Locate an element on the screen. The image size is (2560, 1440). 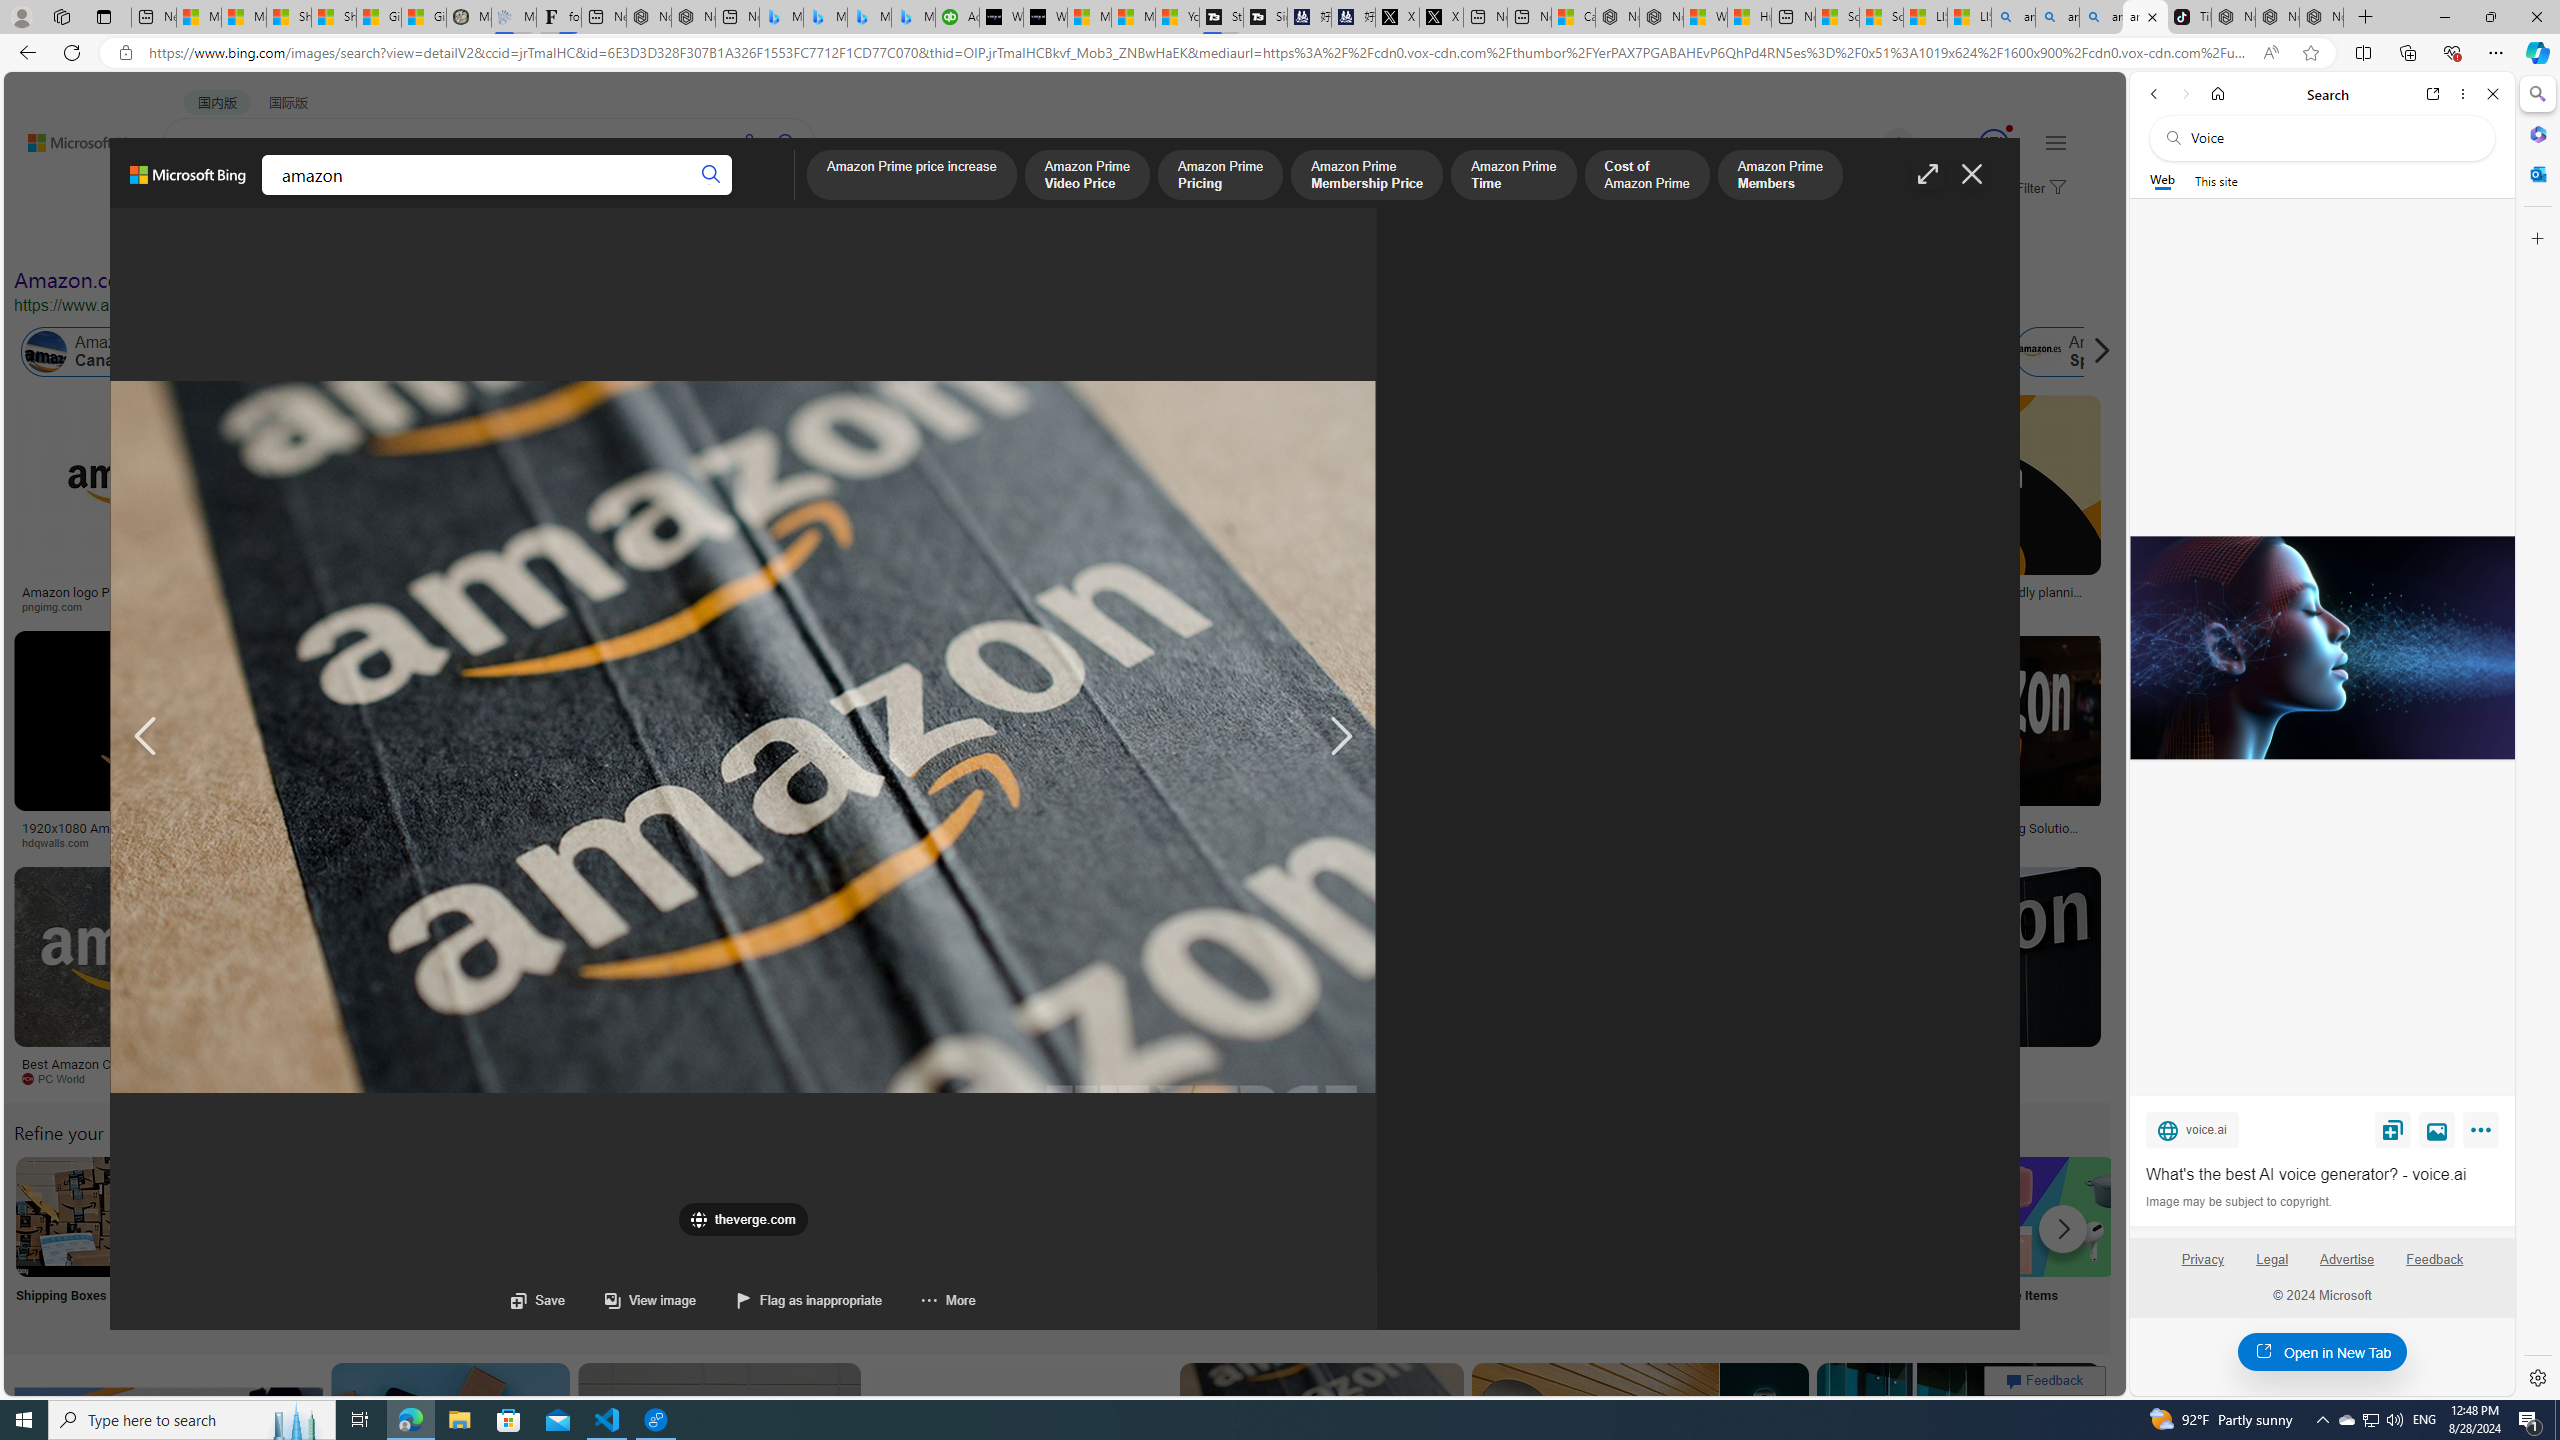
TikTok is located at coordinates (2188, 17).